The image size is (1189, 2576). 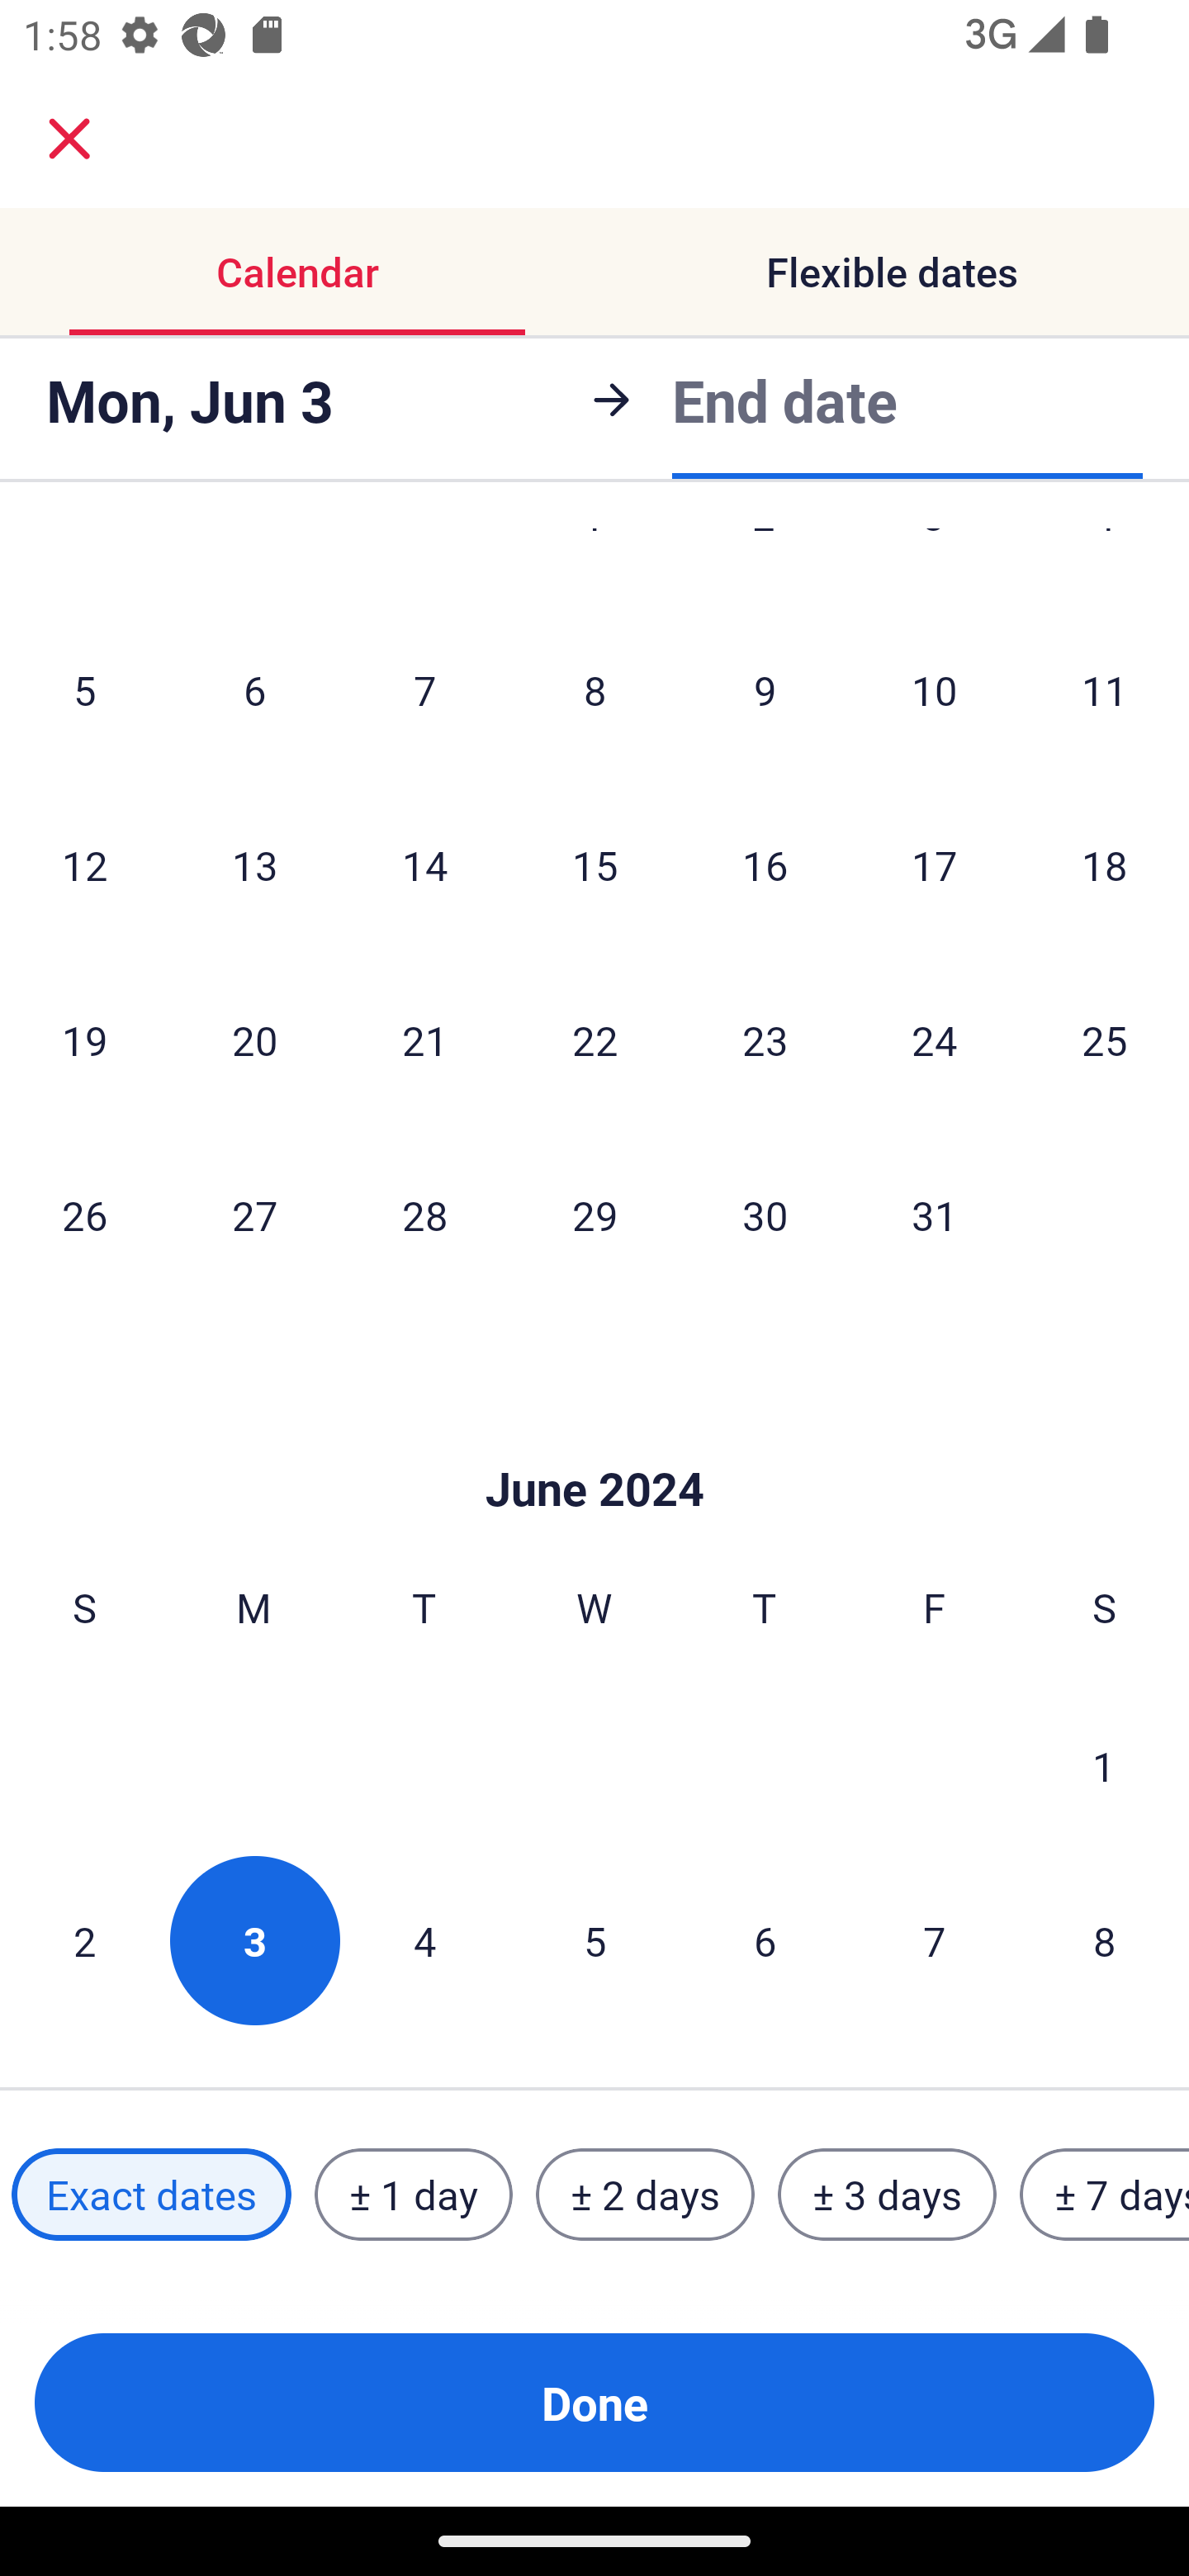 What do you see at coordinates (84, 1214) in the screenshot?
I see `26 Sunday, May 26, 2024` at bounding box center [84, 1214].